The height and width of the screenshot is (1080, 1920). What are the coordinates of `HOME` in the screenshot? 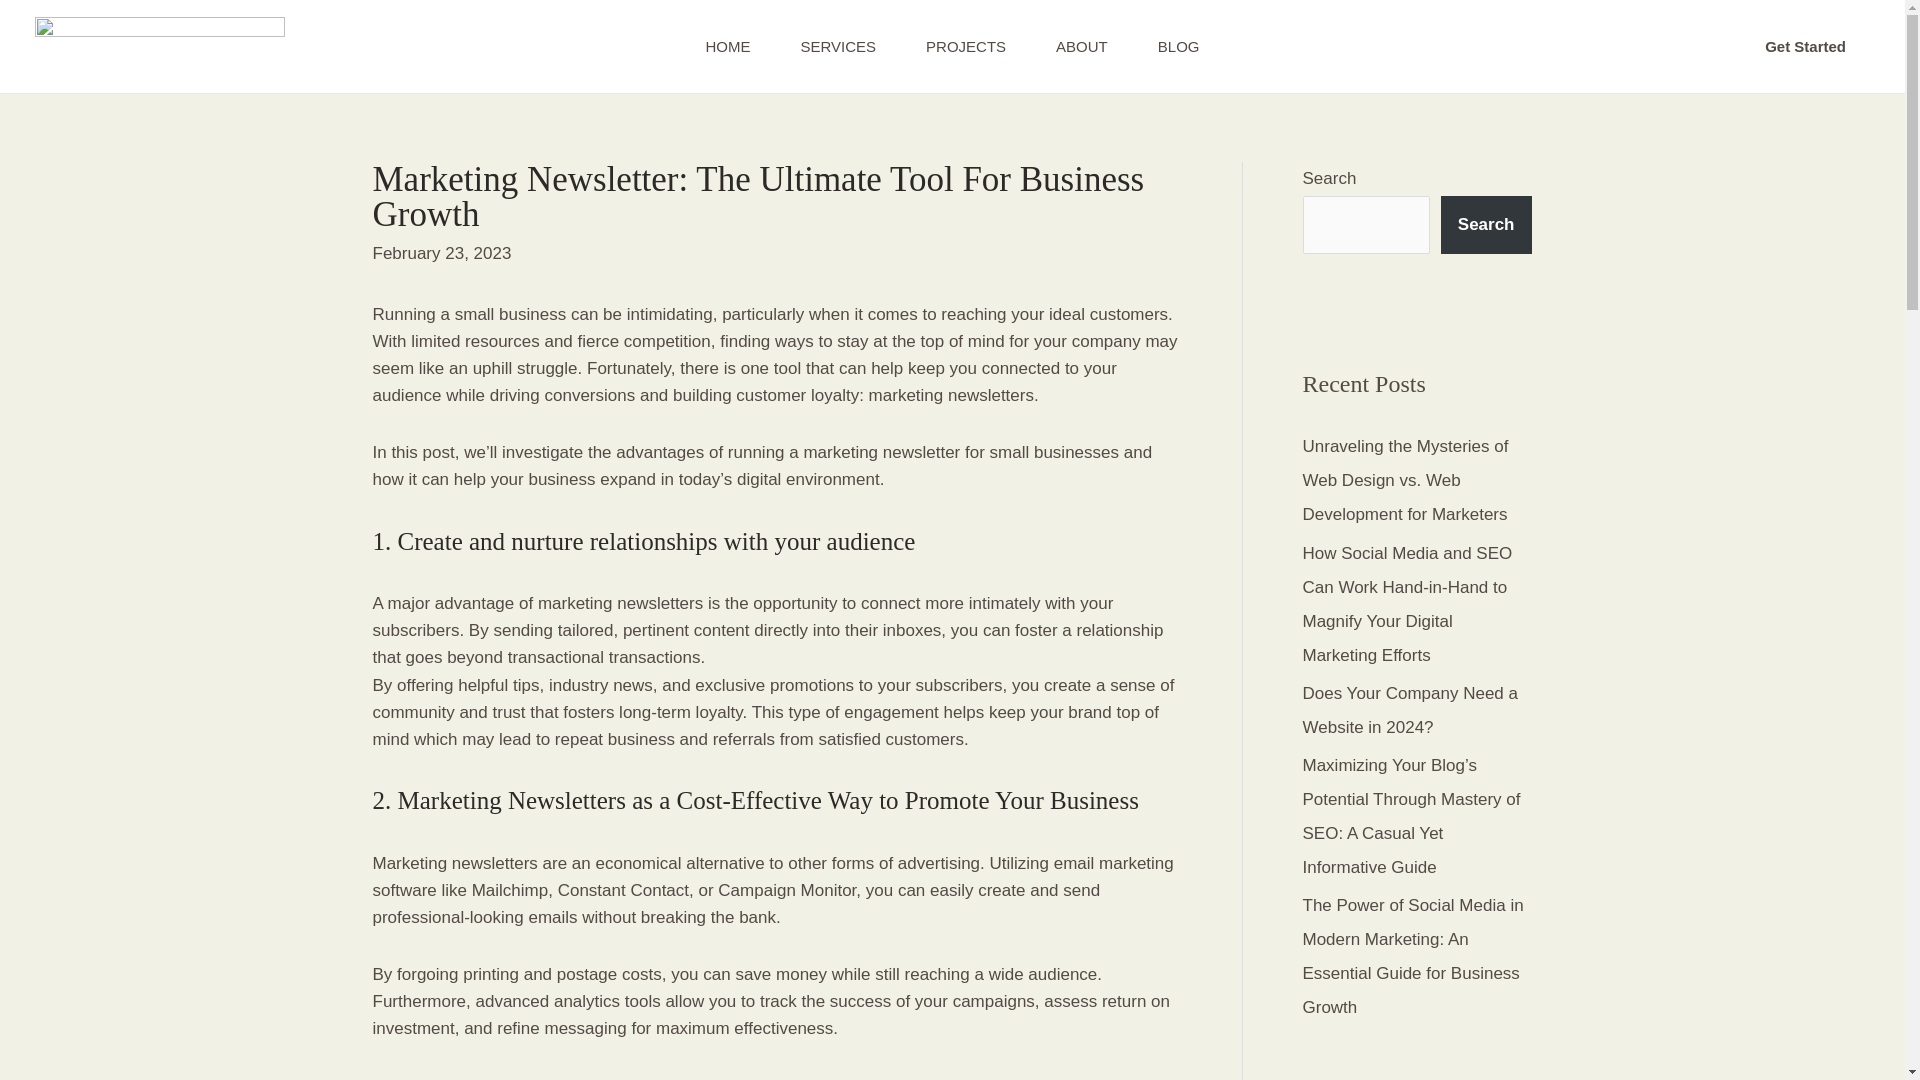 It's located at (727, 46).